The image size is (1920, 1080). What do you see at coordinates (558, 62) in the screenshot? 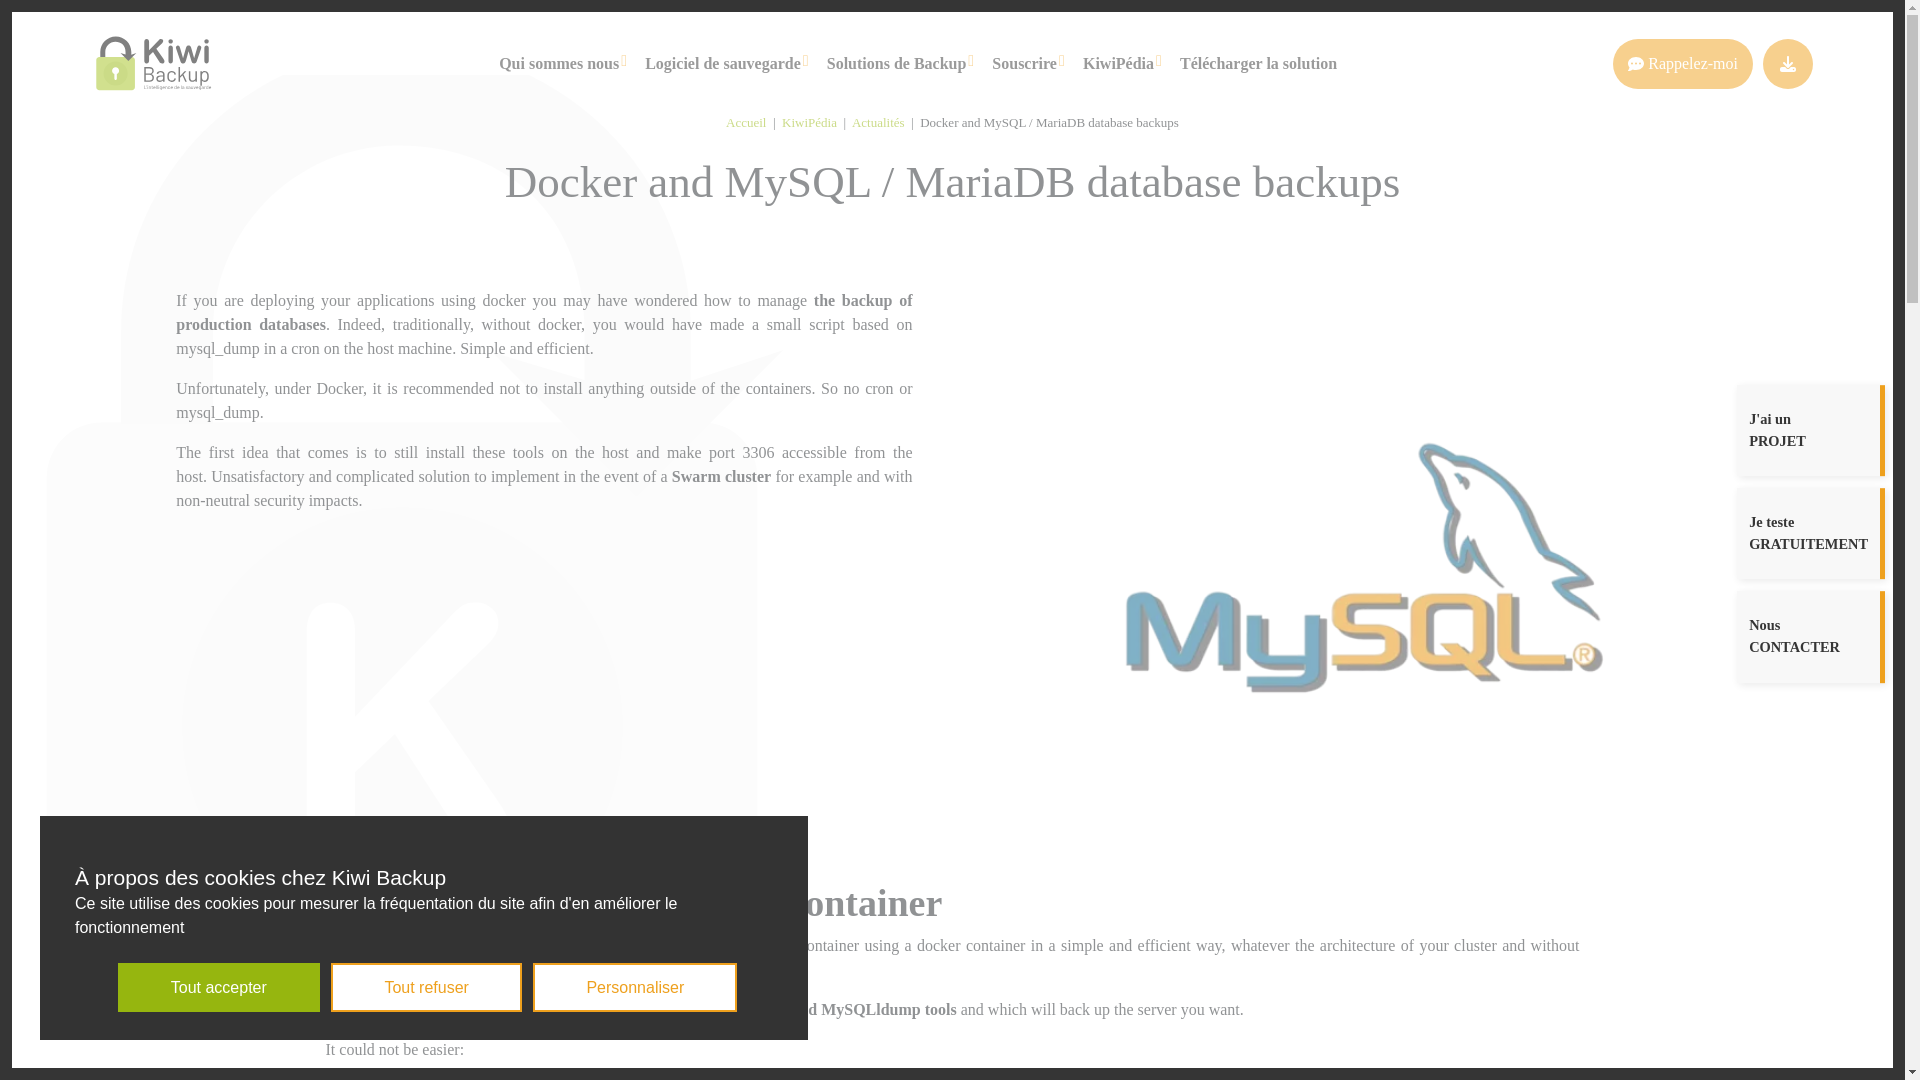
I see `Qui sommes nous` at bounding box center [558, 62].